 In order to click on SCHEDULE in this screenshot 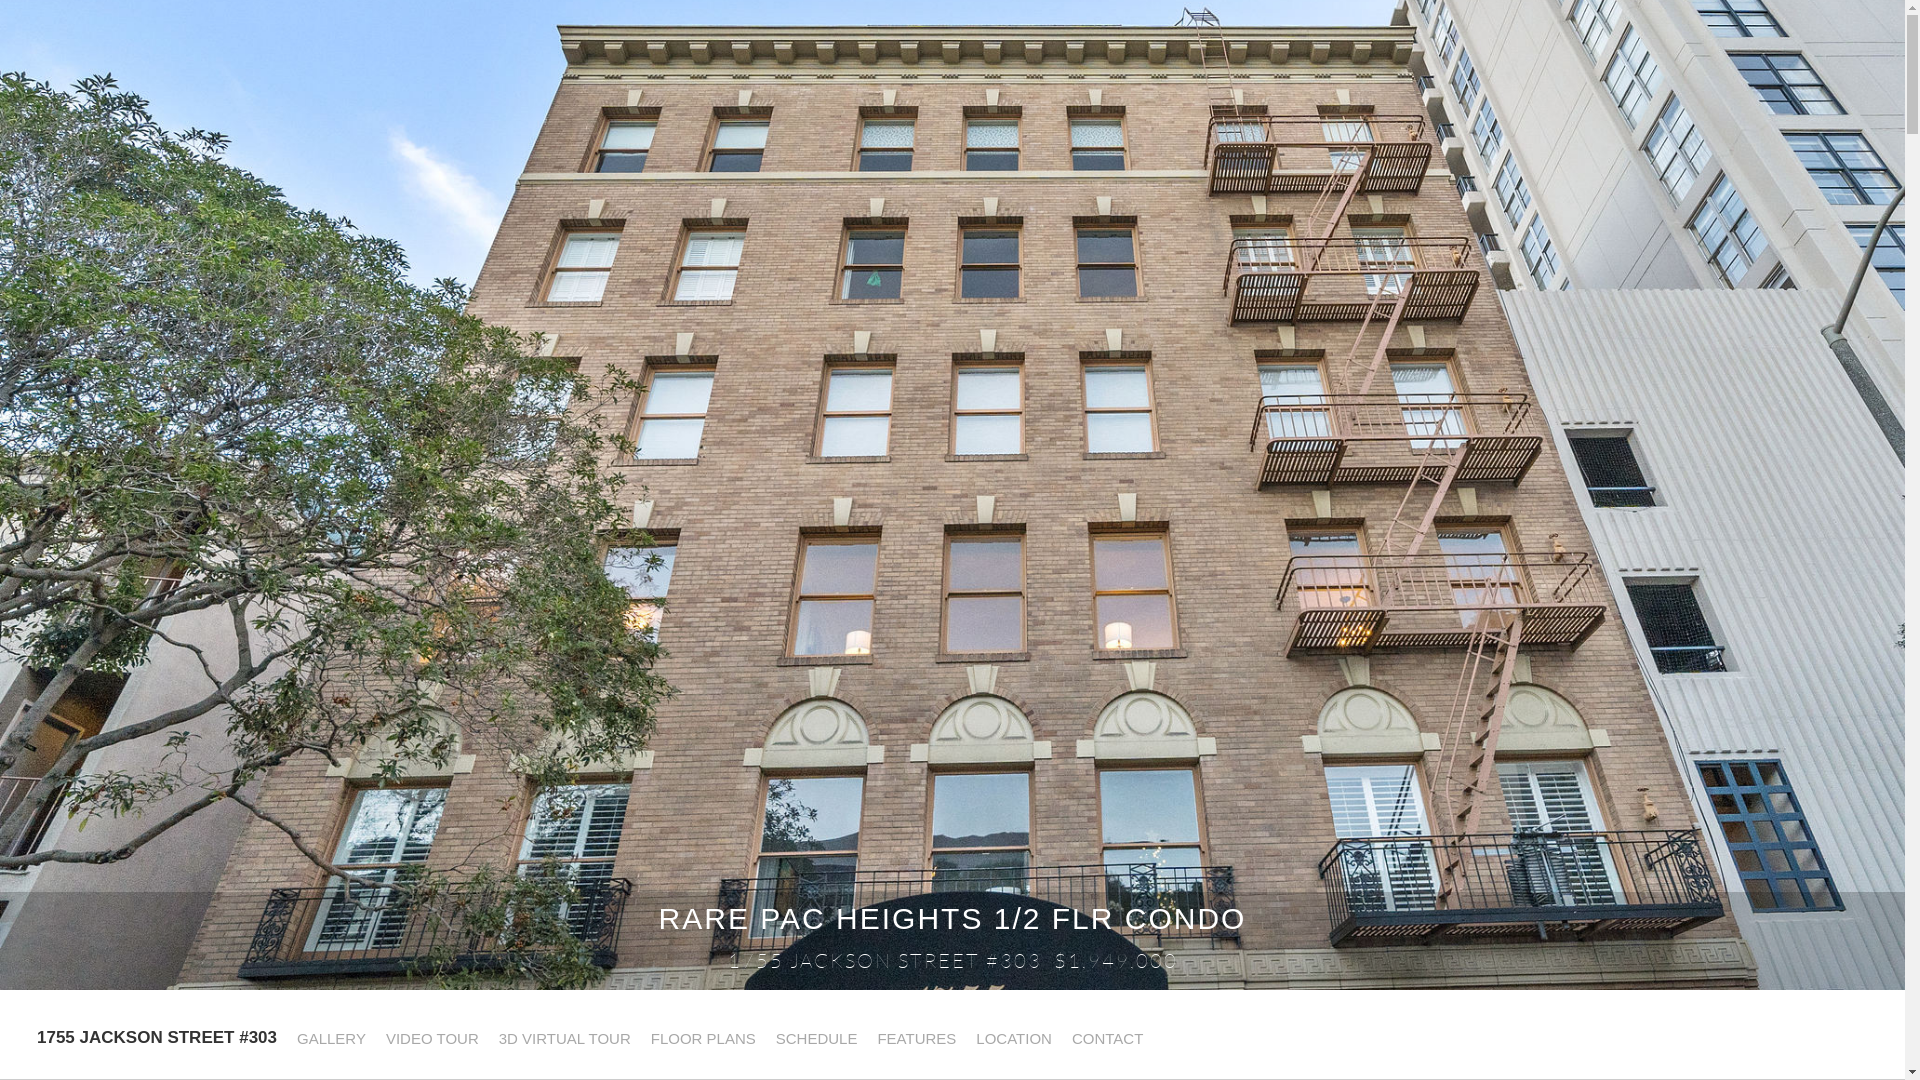, I will do `click(816, 1039)`.